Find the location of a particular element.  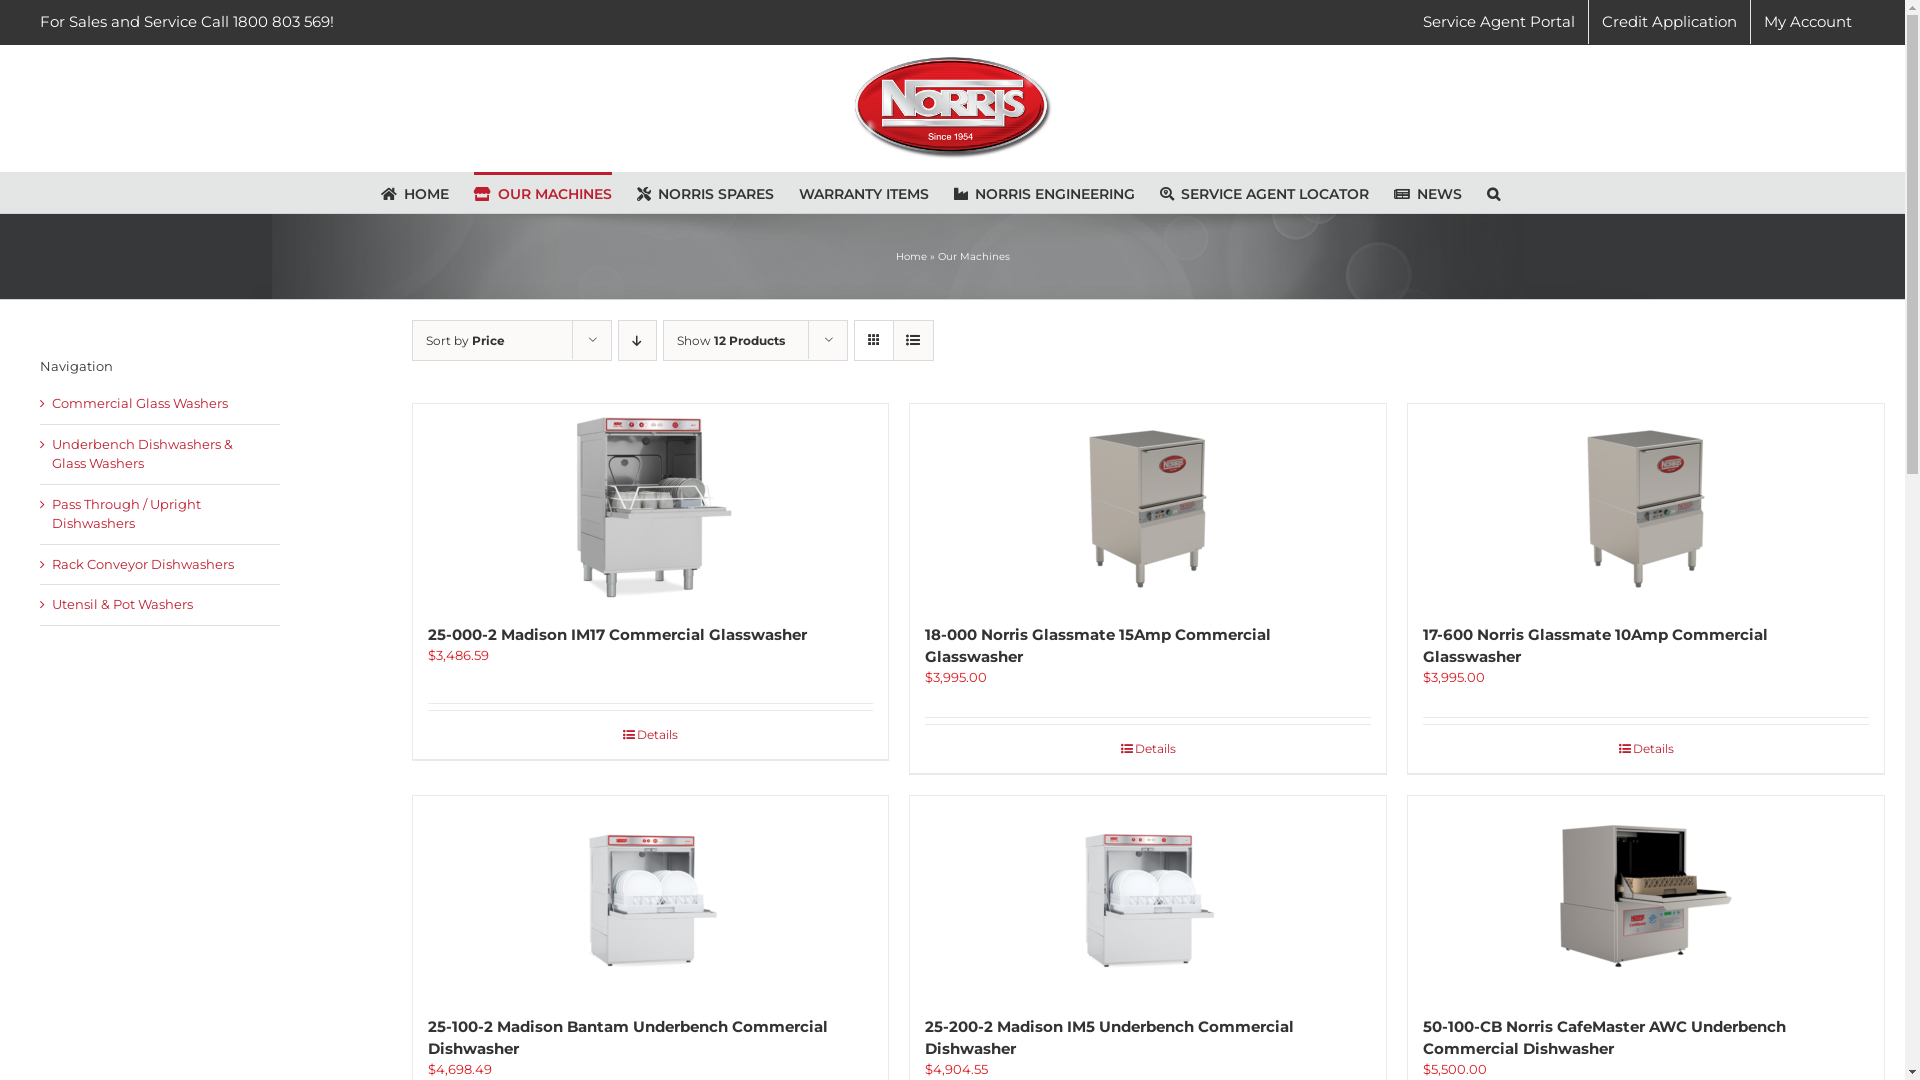

NEWS is located at coordinates (1428, 192).